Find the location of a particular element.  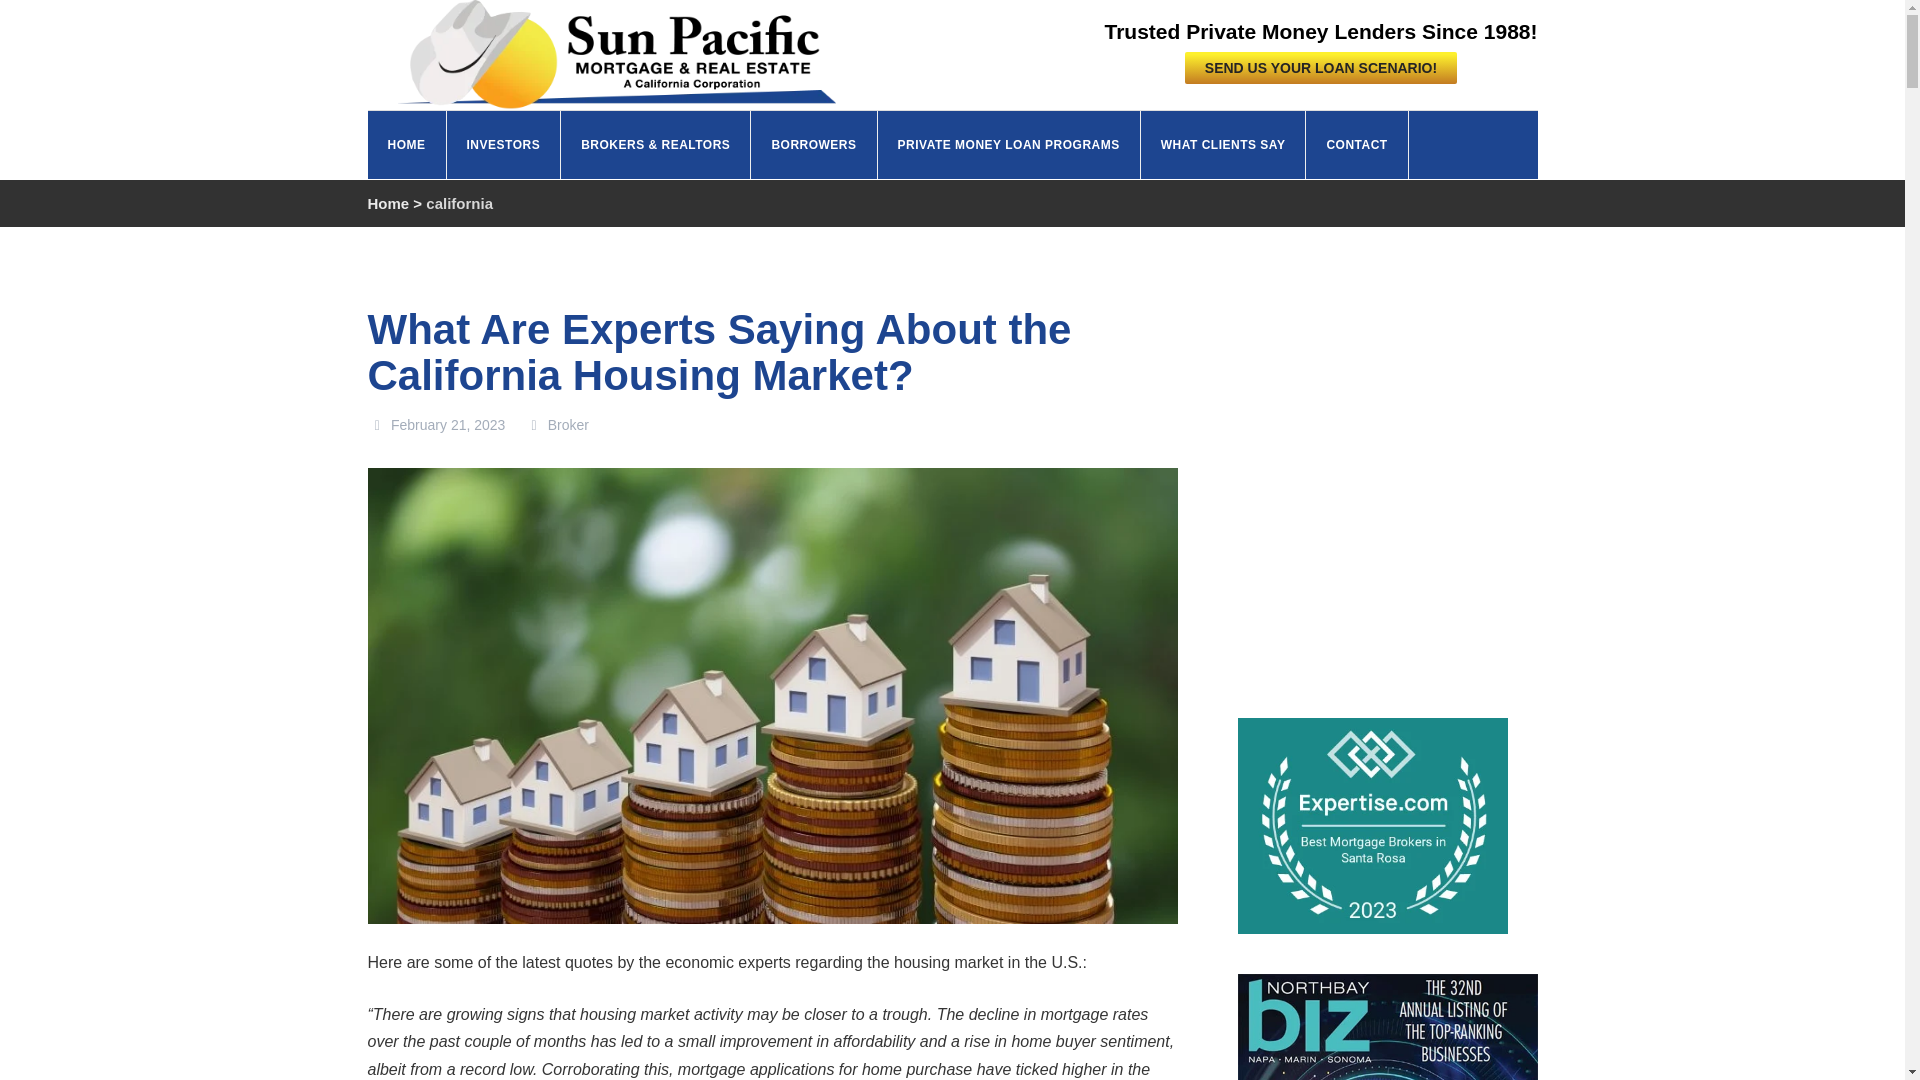

SEND US YOUR LOAN SCENARIO! is located at coordinates (1320, 68).